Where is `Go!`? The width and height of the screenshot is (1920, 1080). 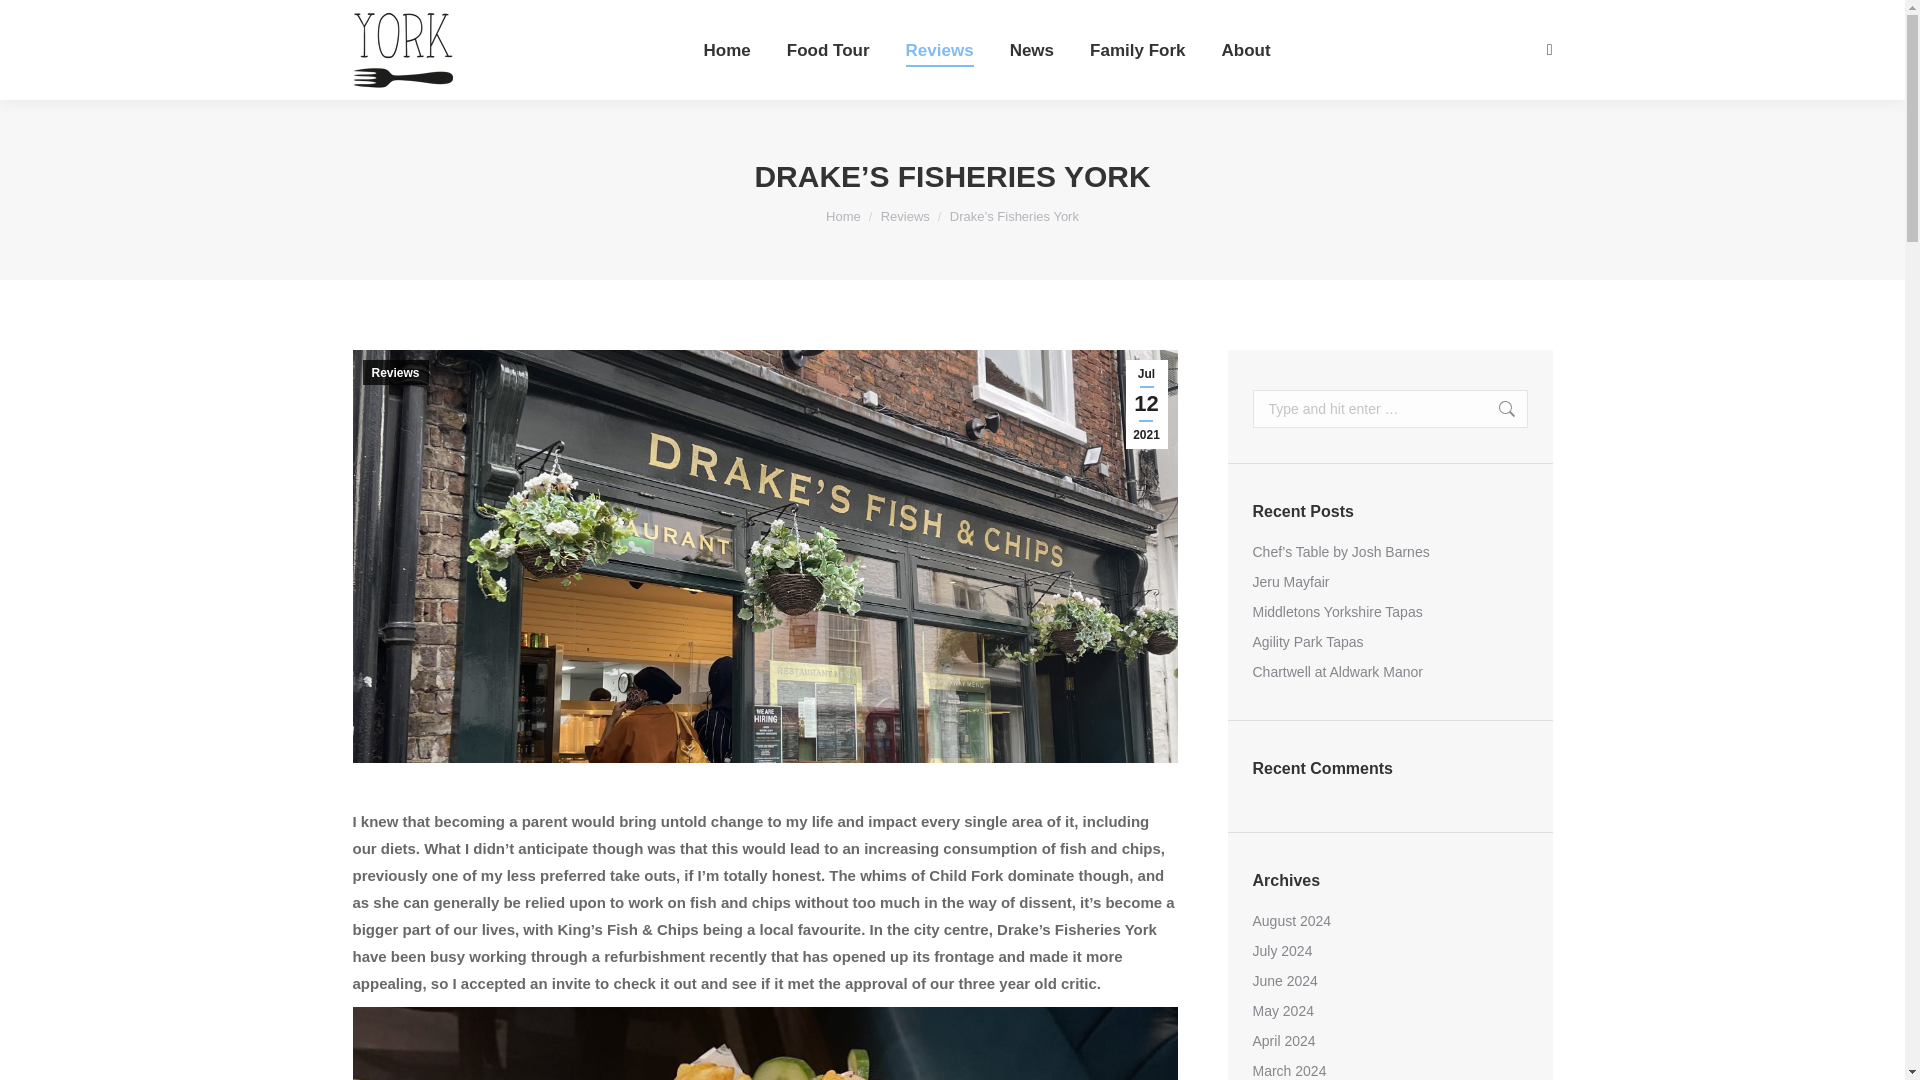
Go! is located at coordinates (32, 22).